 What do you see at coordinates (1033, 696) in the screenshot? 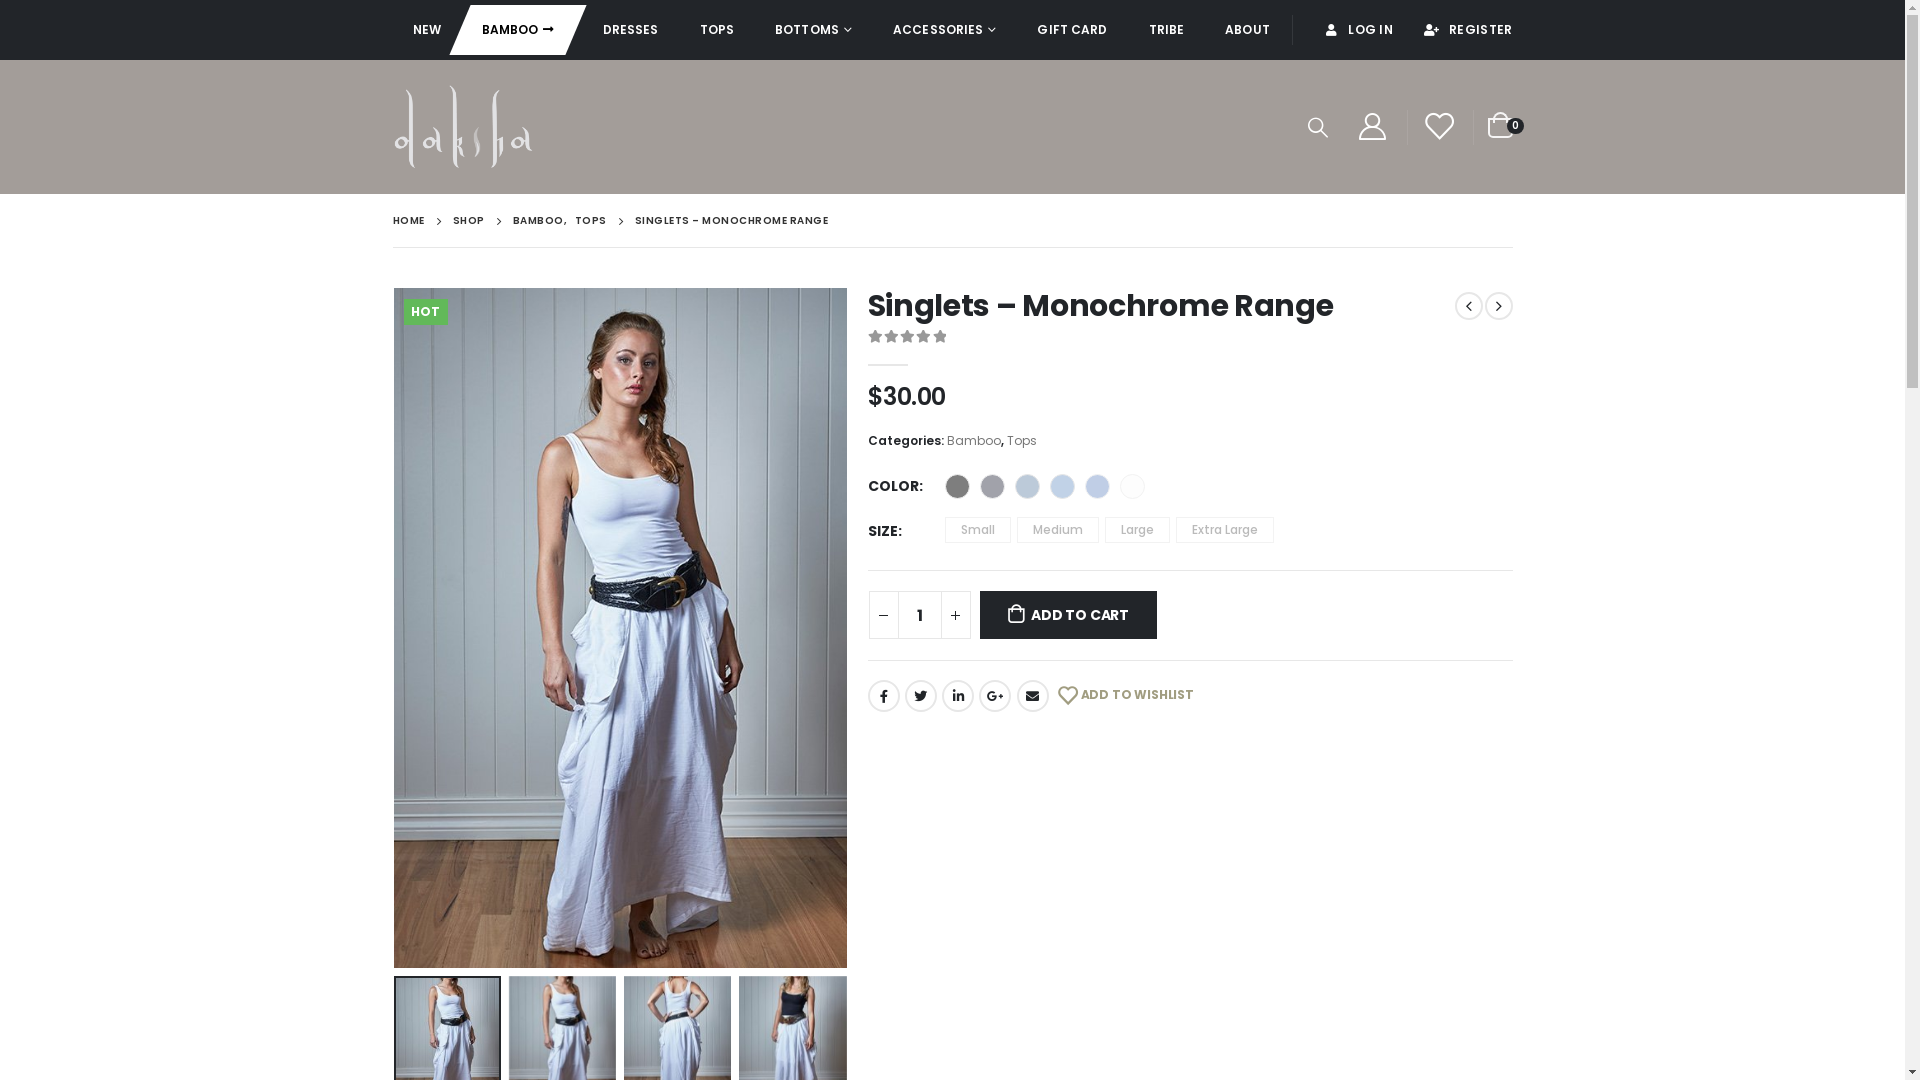
I see `Email` at bounding box center [1033, 696].